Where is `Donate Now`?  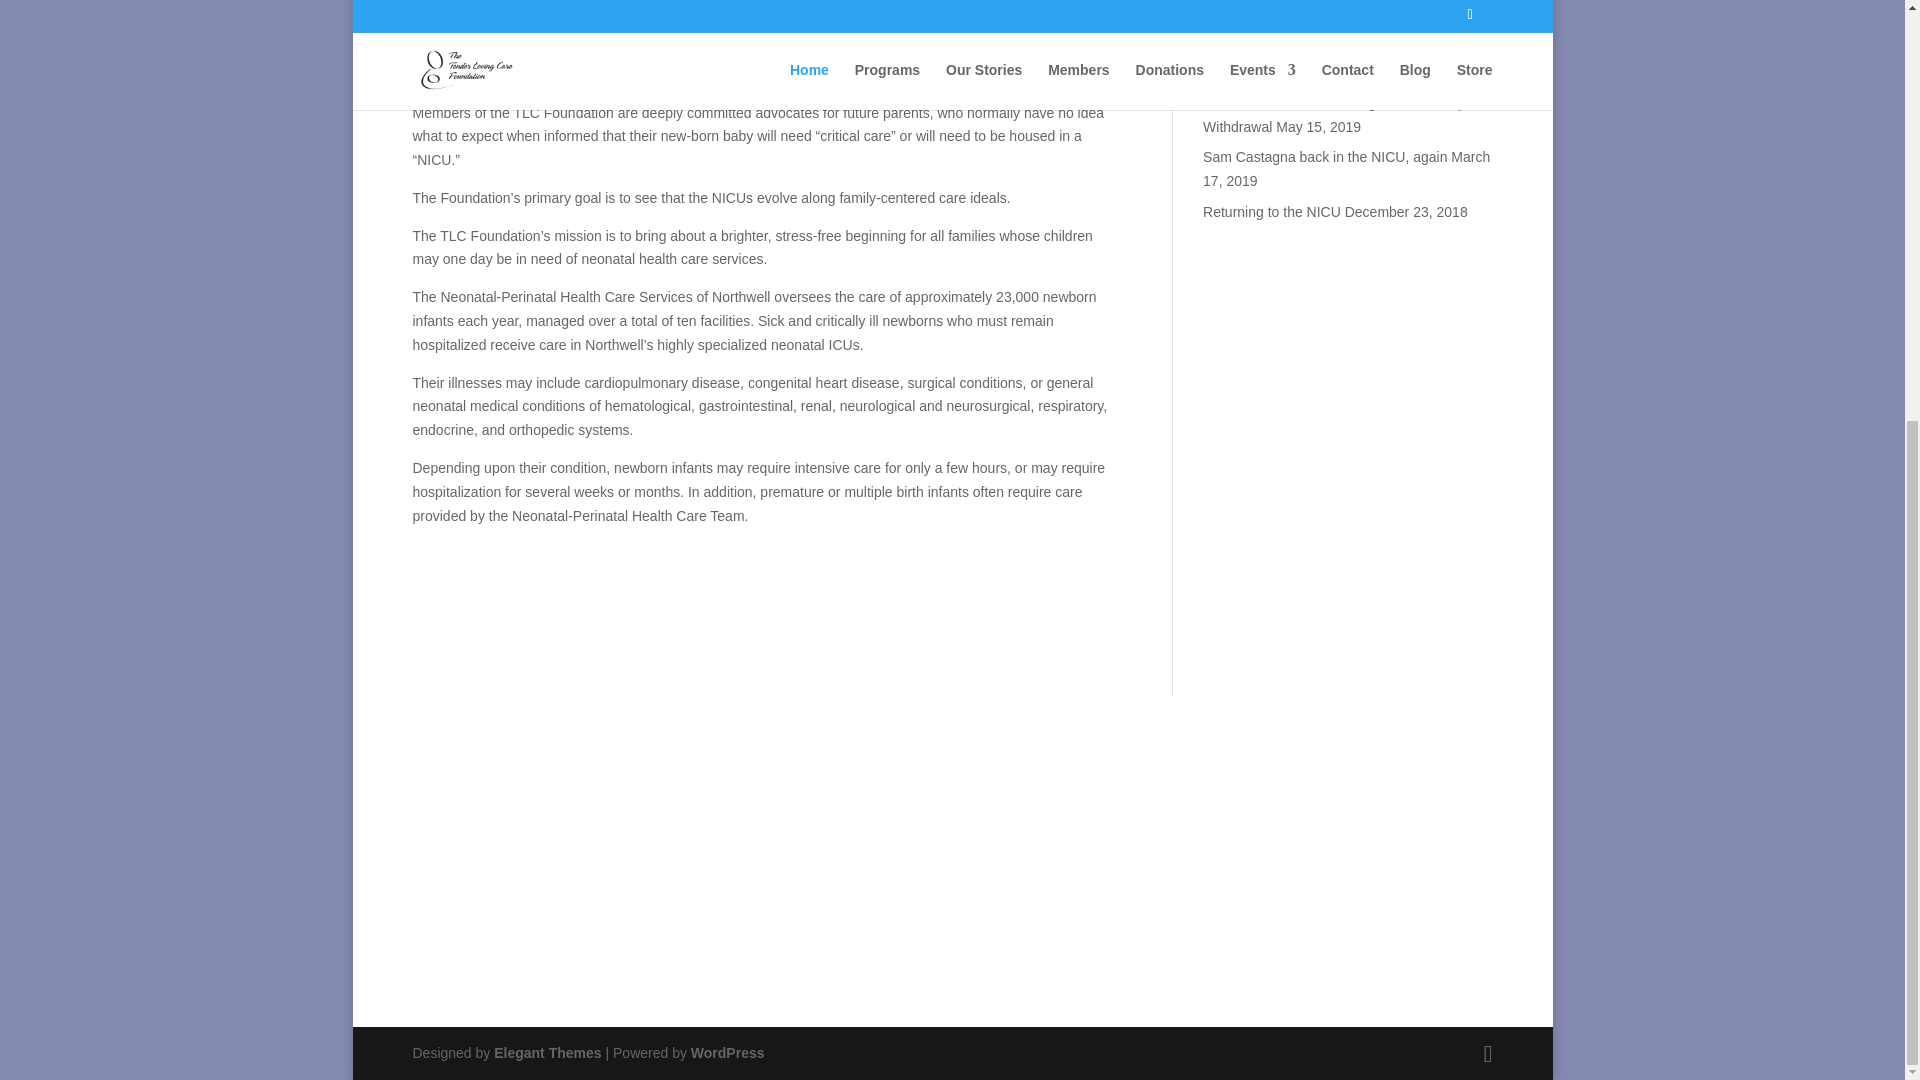
Donate Now is located at coordinates (952, 890).